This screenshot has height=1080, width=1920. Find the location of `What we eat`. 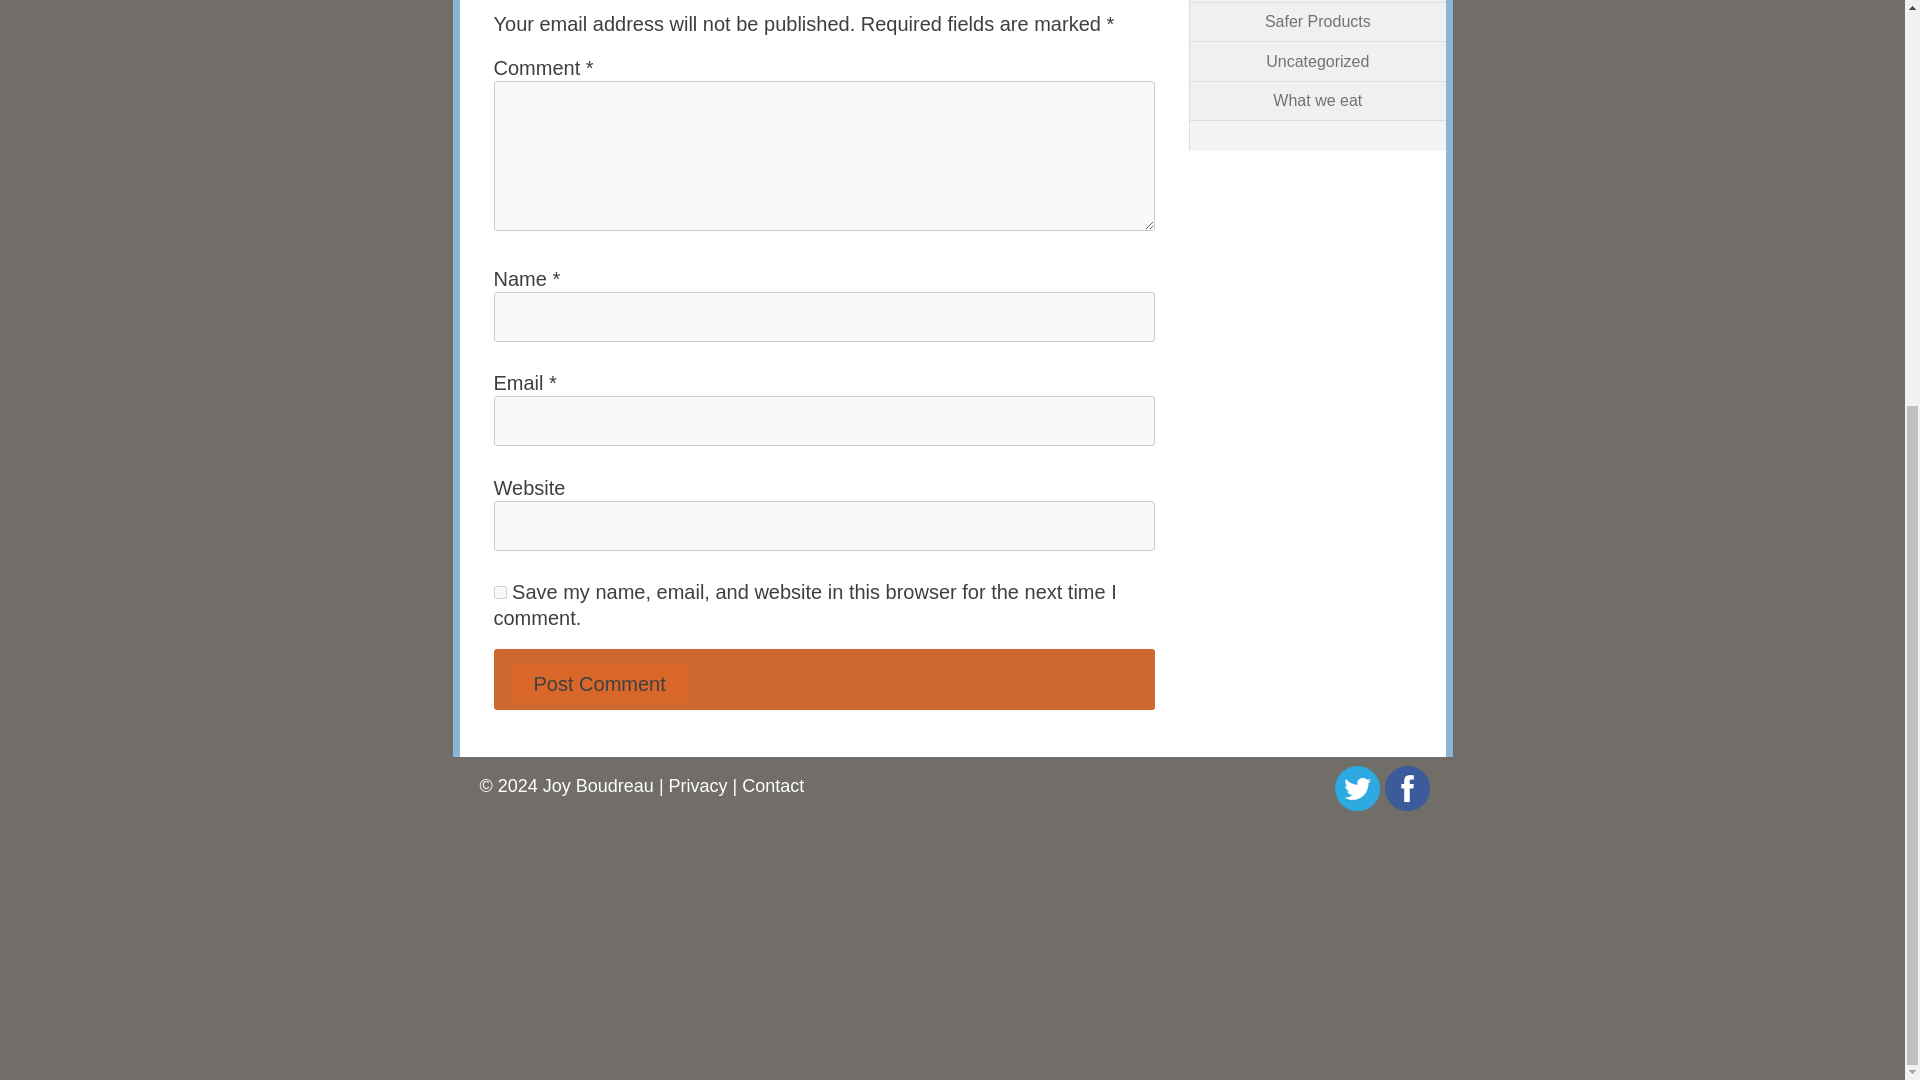

What we eat is located at coordinates (1316, 100).